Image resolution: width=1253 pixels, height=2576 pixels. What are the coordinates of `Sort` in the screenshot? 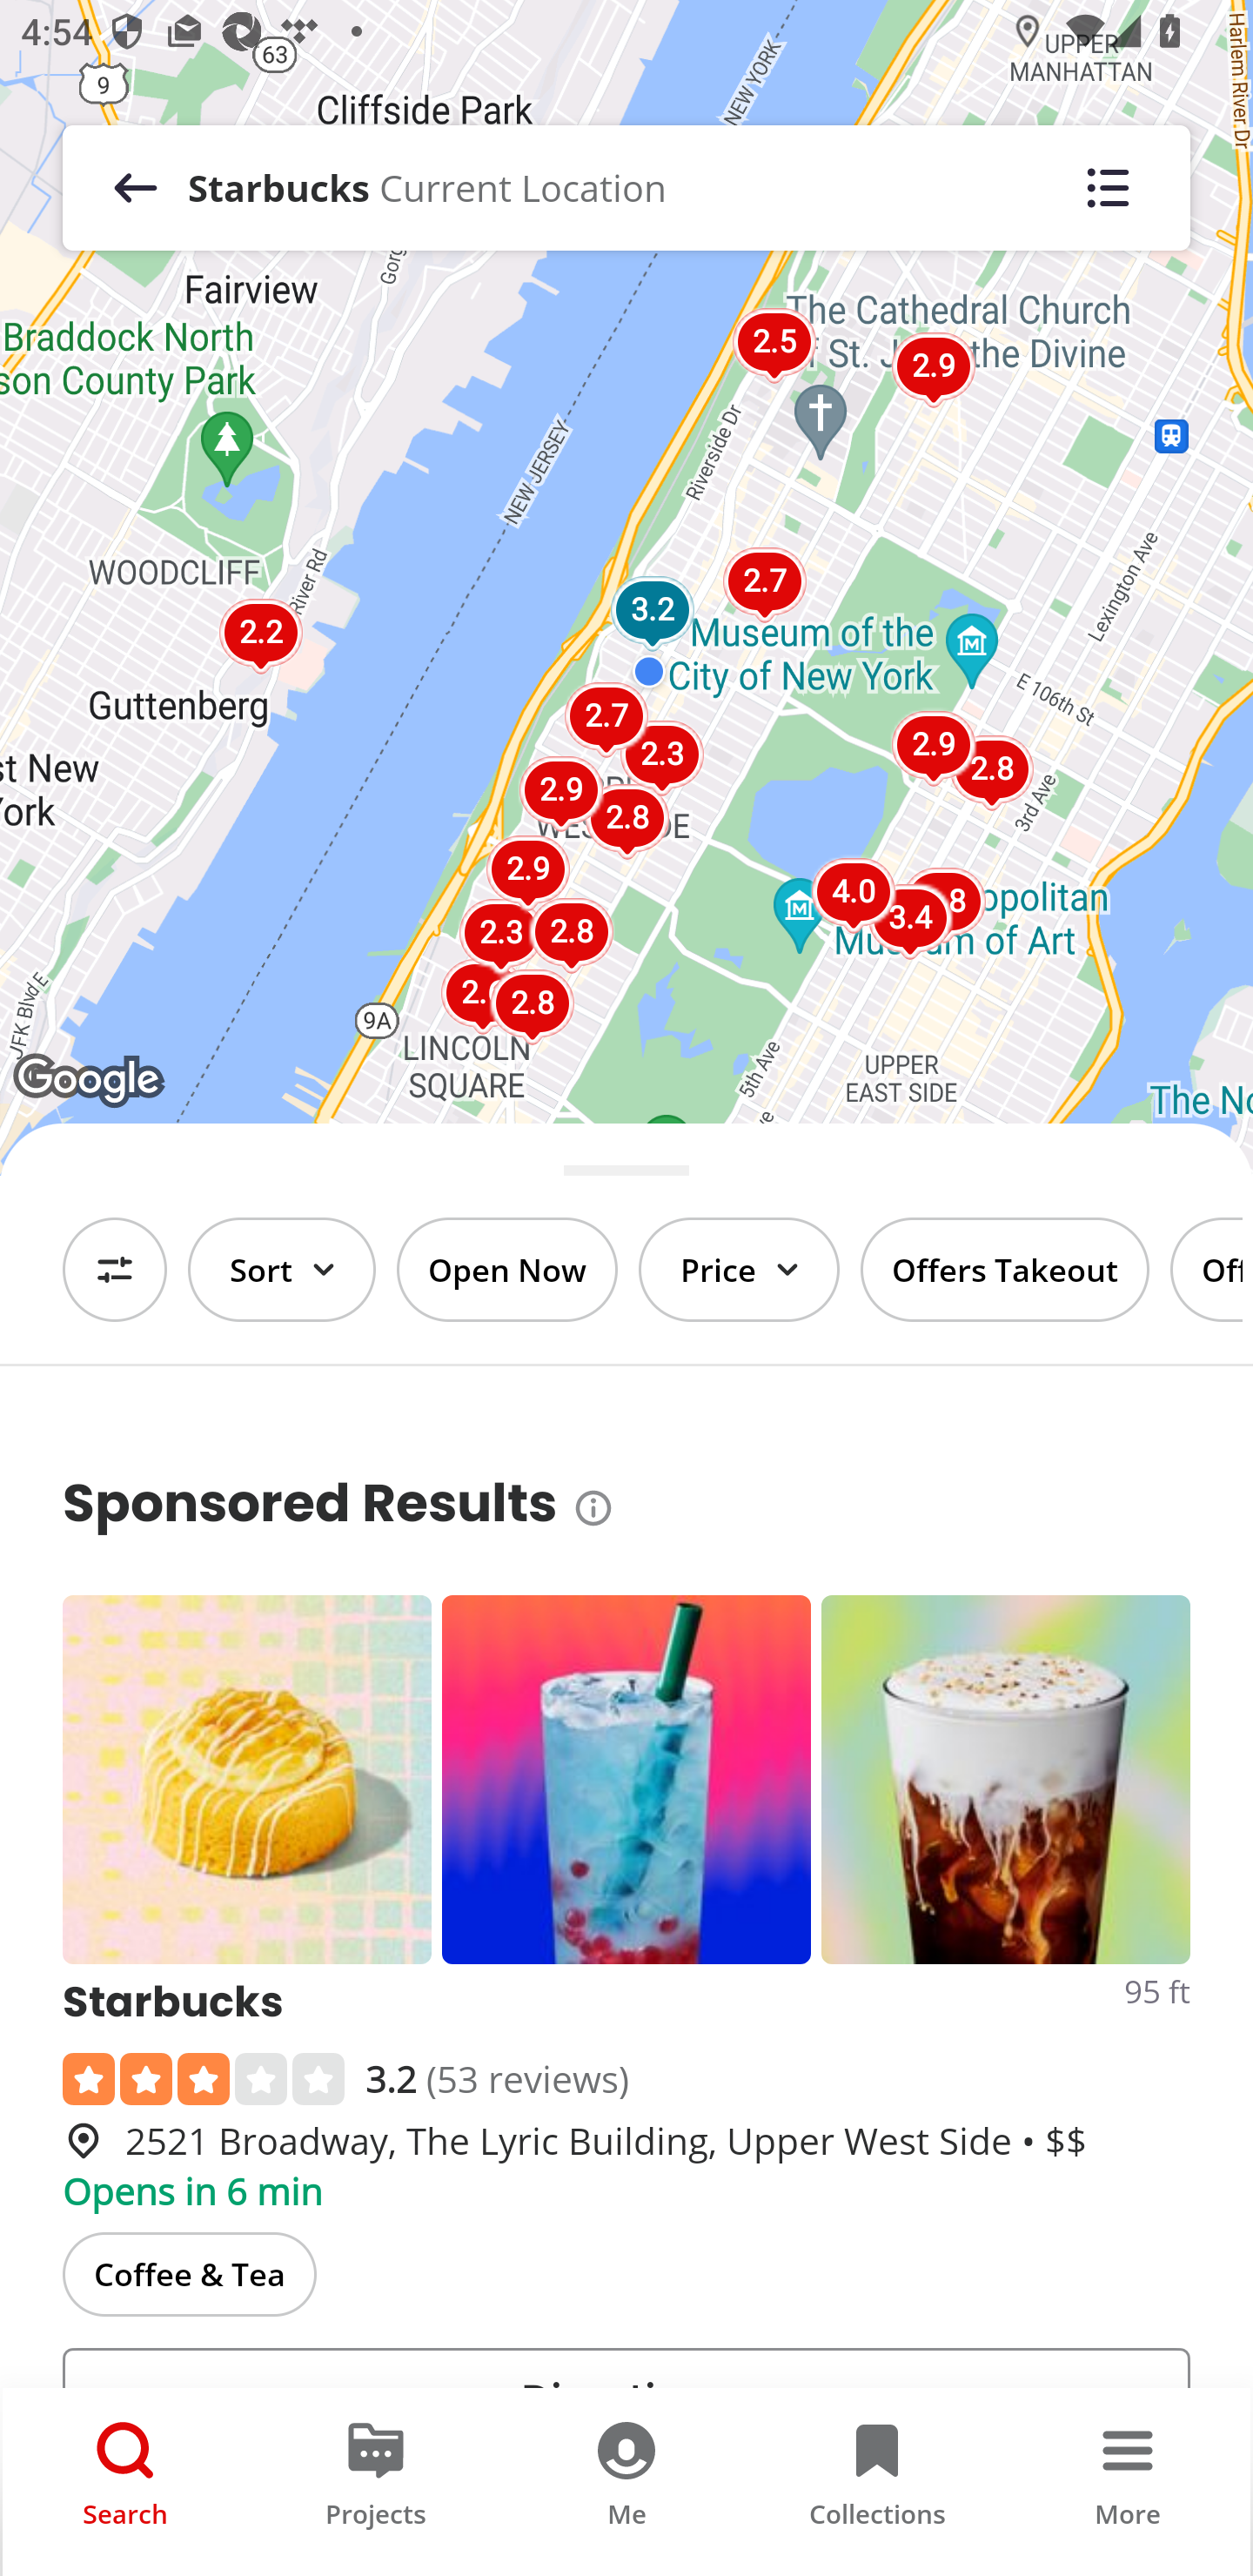 It's located at (282, 1270).